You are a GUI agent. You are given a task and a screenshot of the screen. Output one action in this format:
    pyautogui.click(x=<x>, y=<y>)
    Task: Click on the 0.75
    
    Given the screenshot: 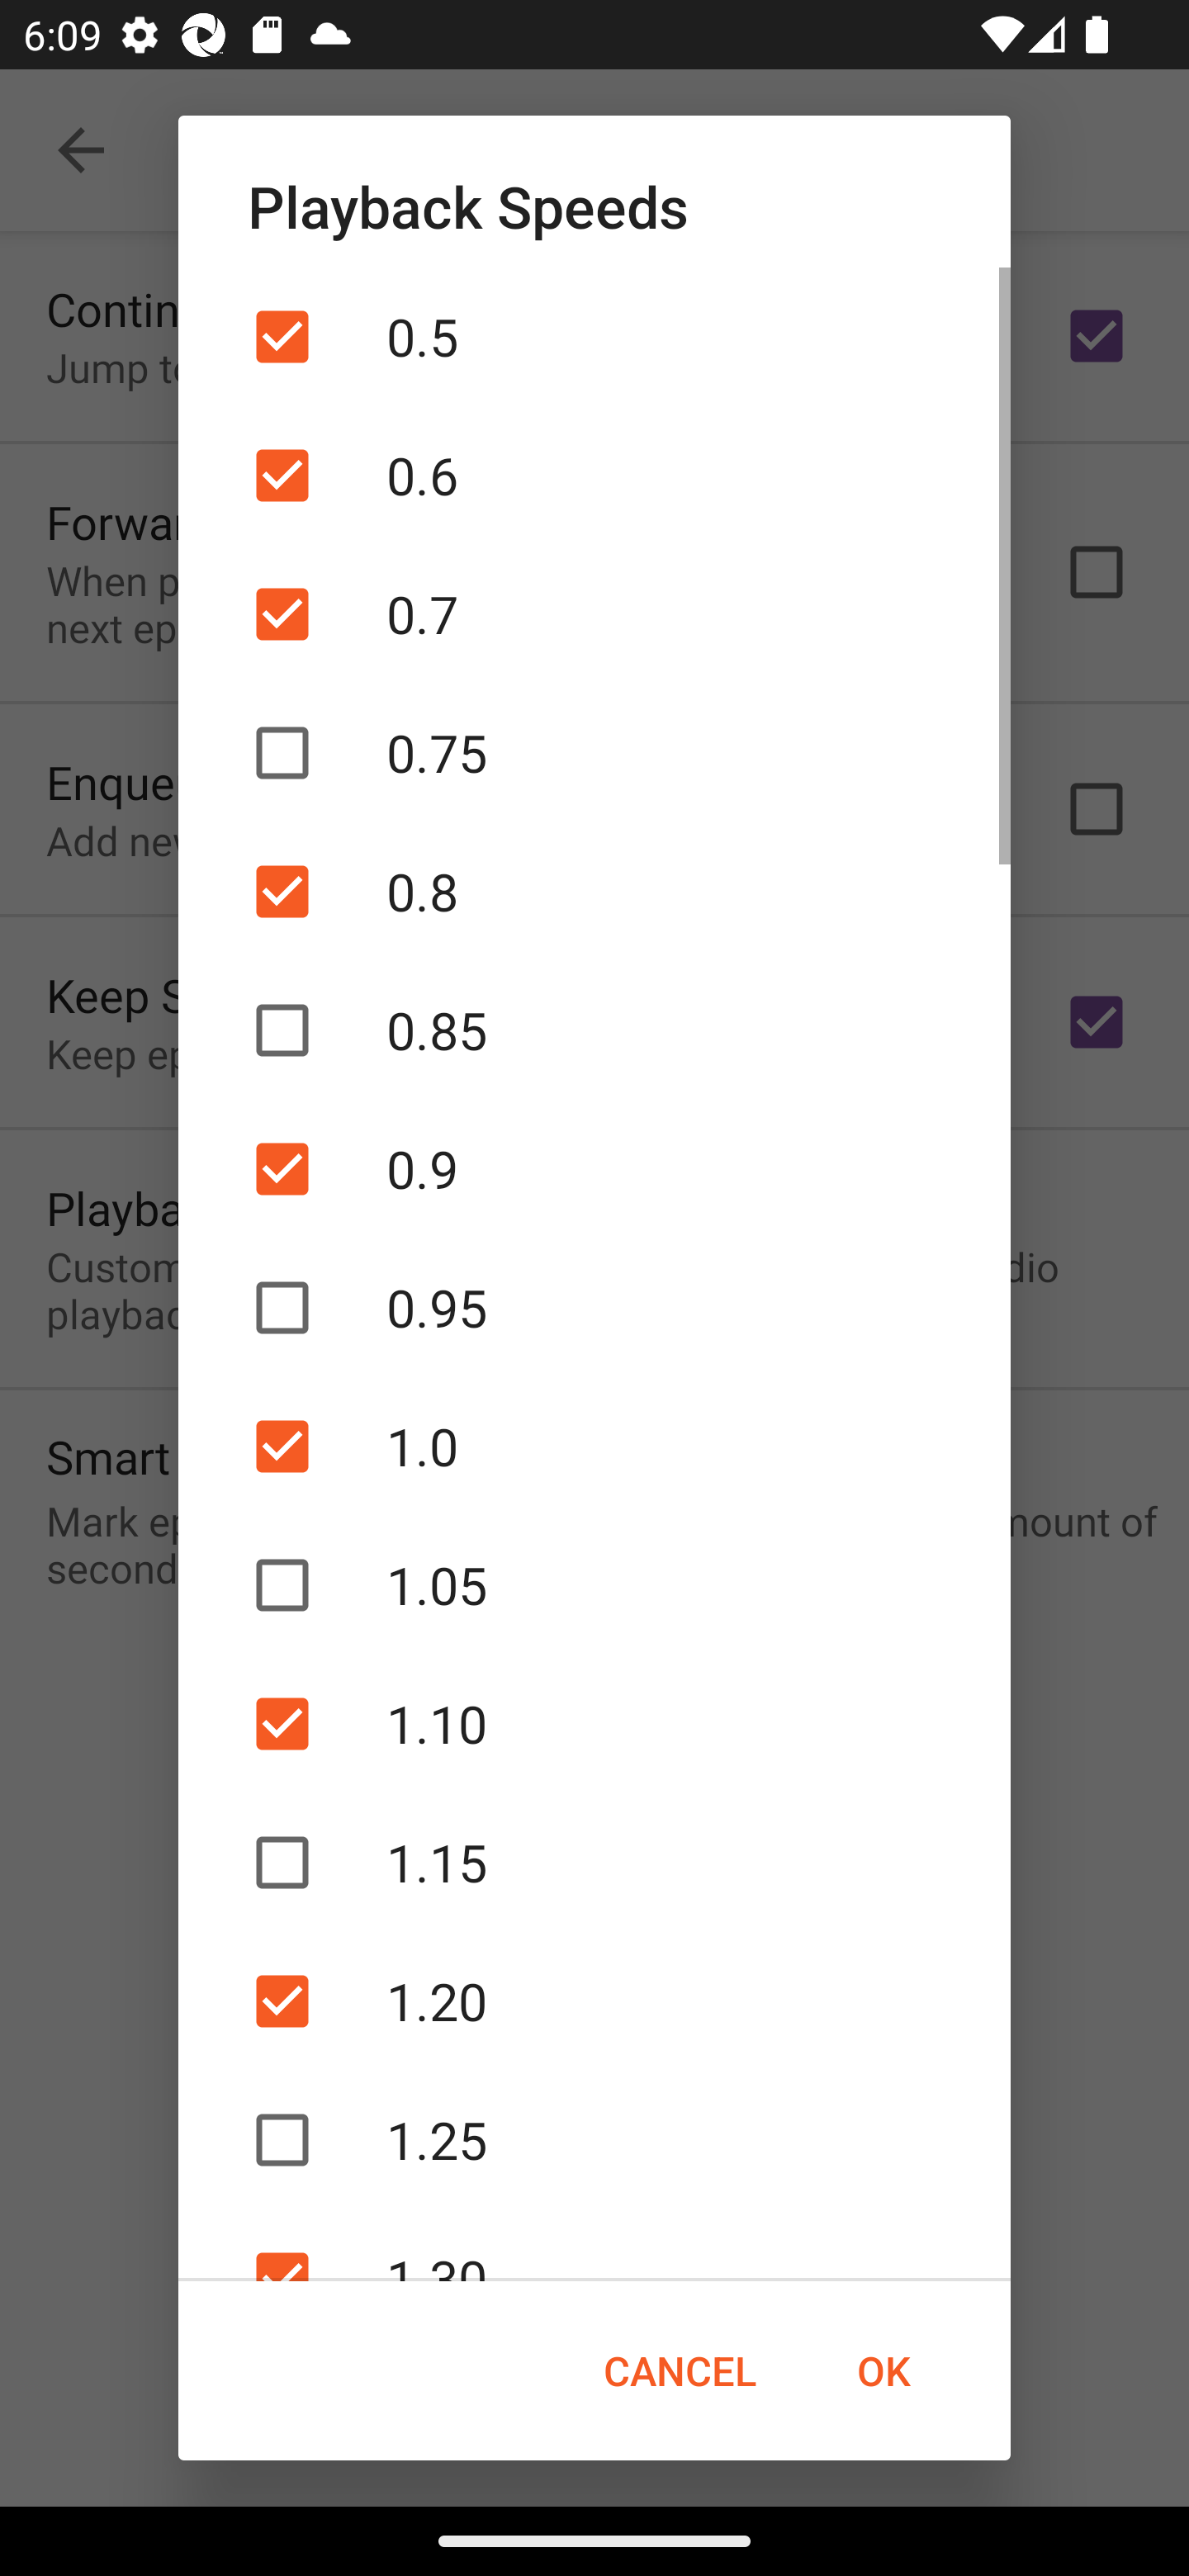 What is the action you would take?
    pyautogui.click(x=594, y=751)
    